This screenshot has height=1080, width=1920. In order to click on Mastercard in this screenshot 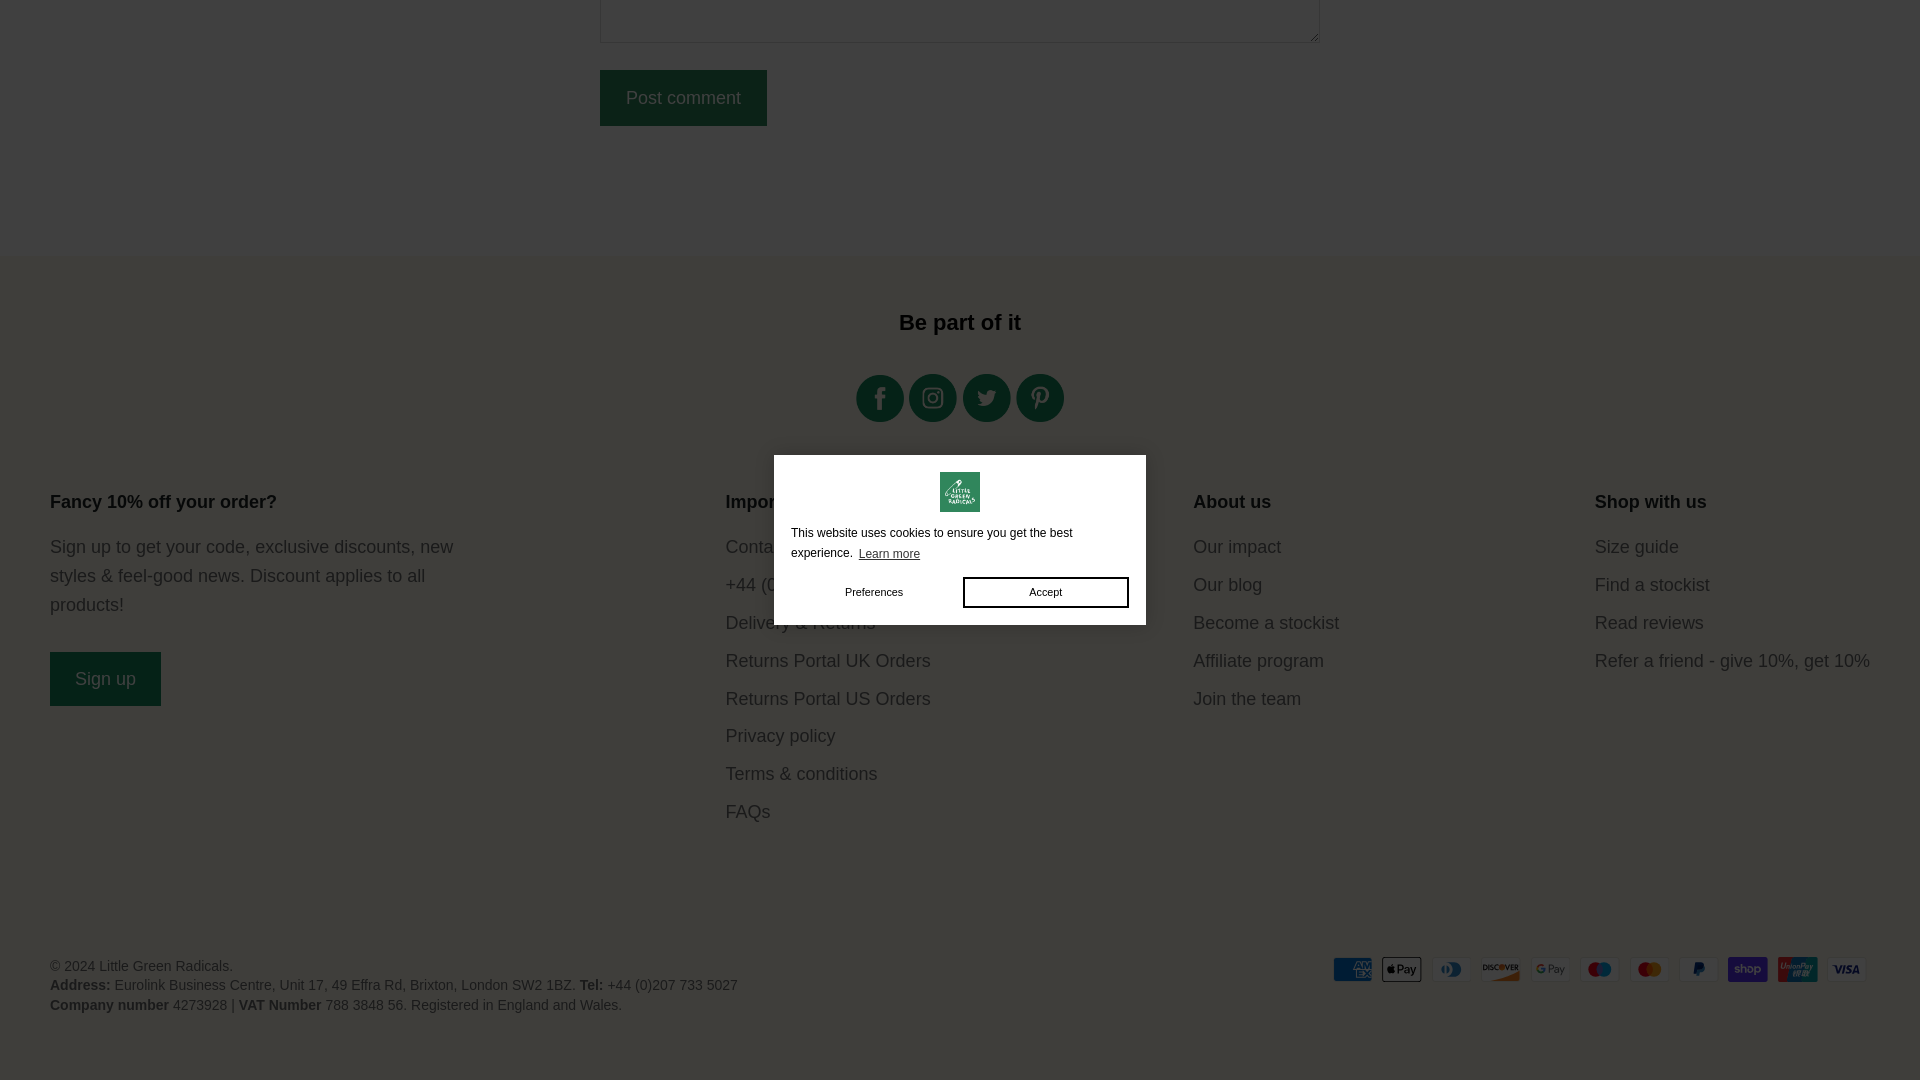, I will do `click(1650, 968)`.